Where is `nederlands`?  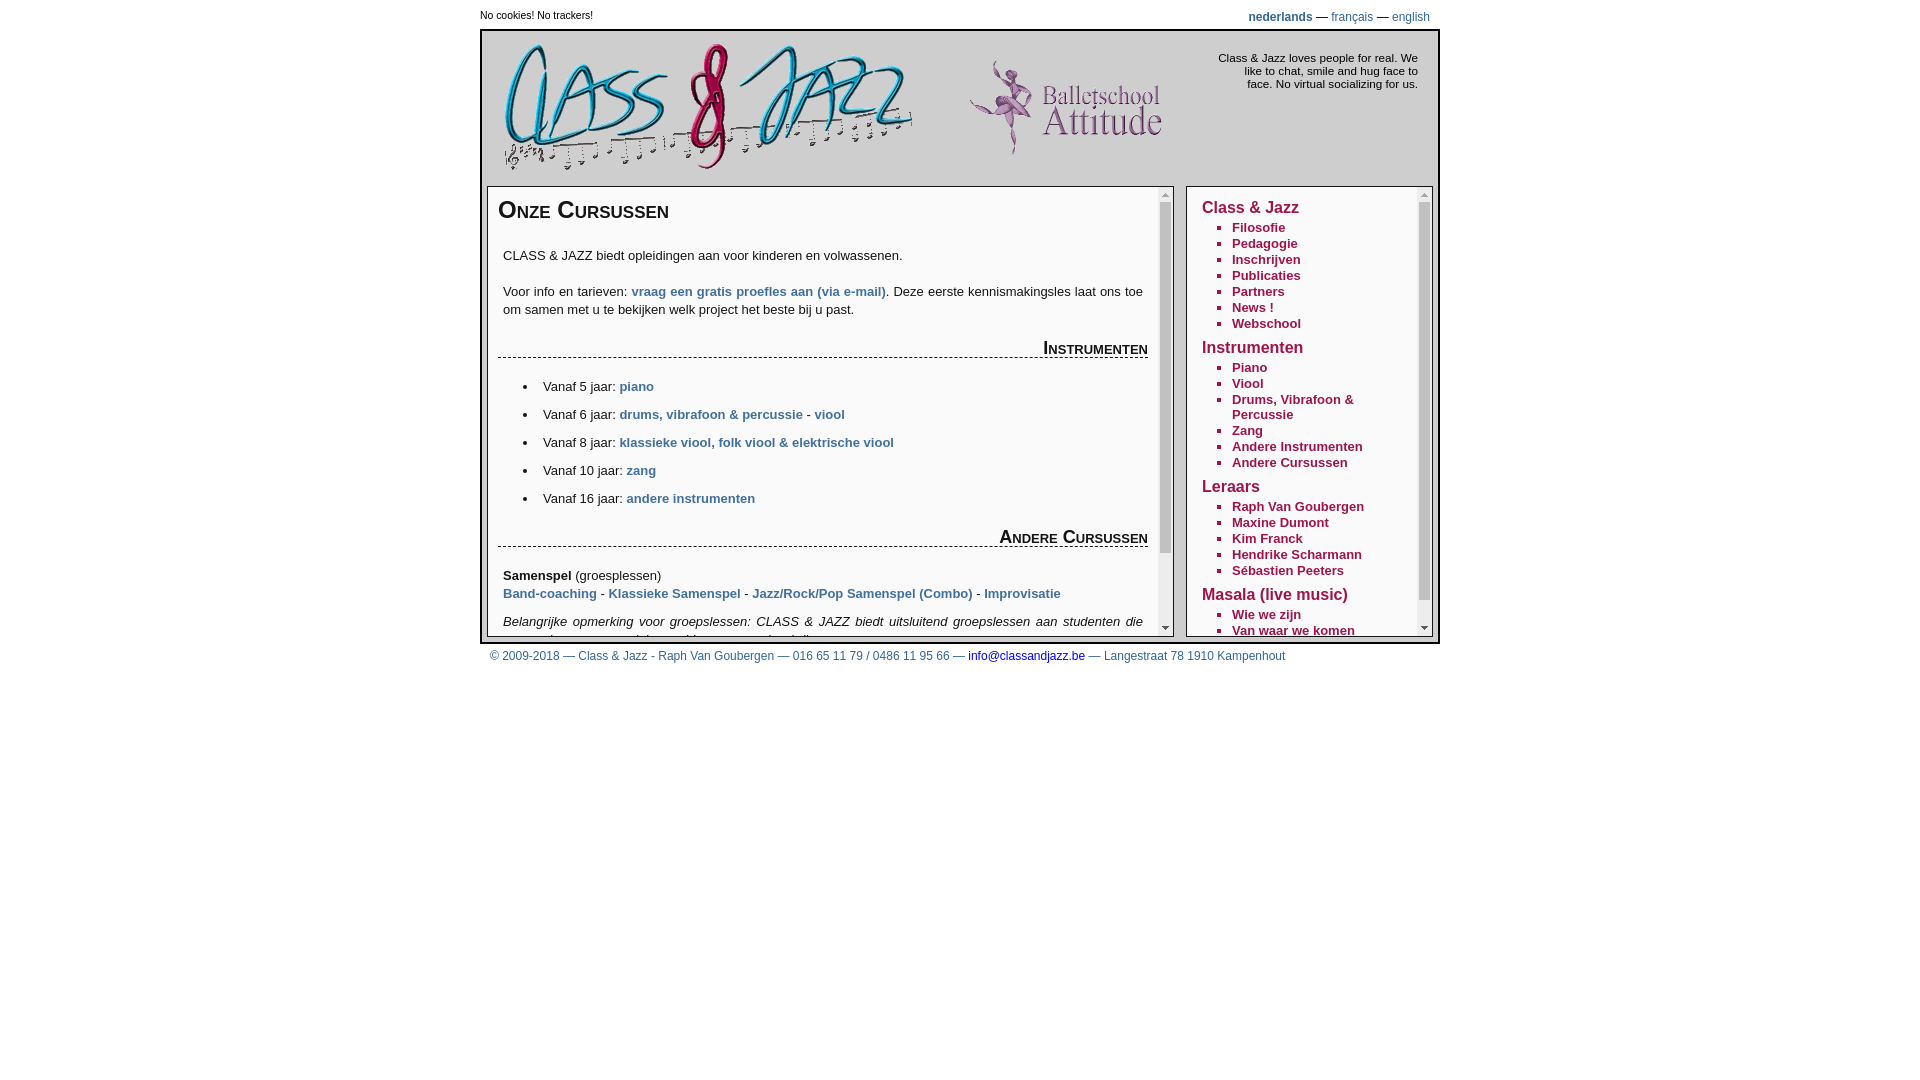 nederlands is located at coordinates (1281, 17).